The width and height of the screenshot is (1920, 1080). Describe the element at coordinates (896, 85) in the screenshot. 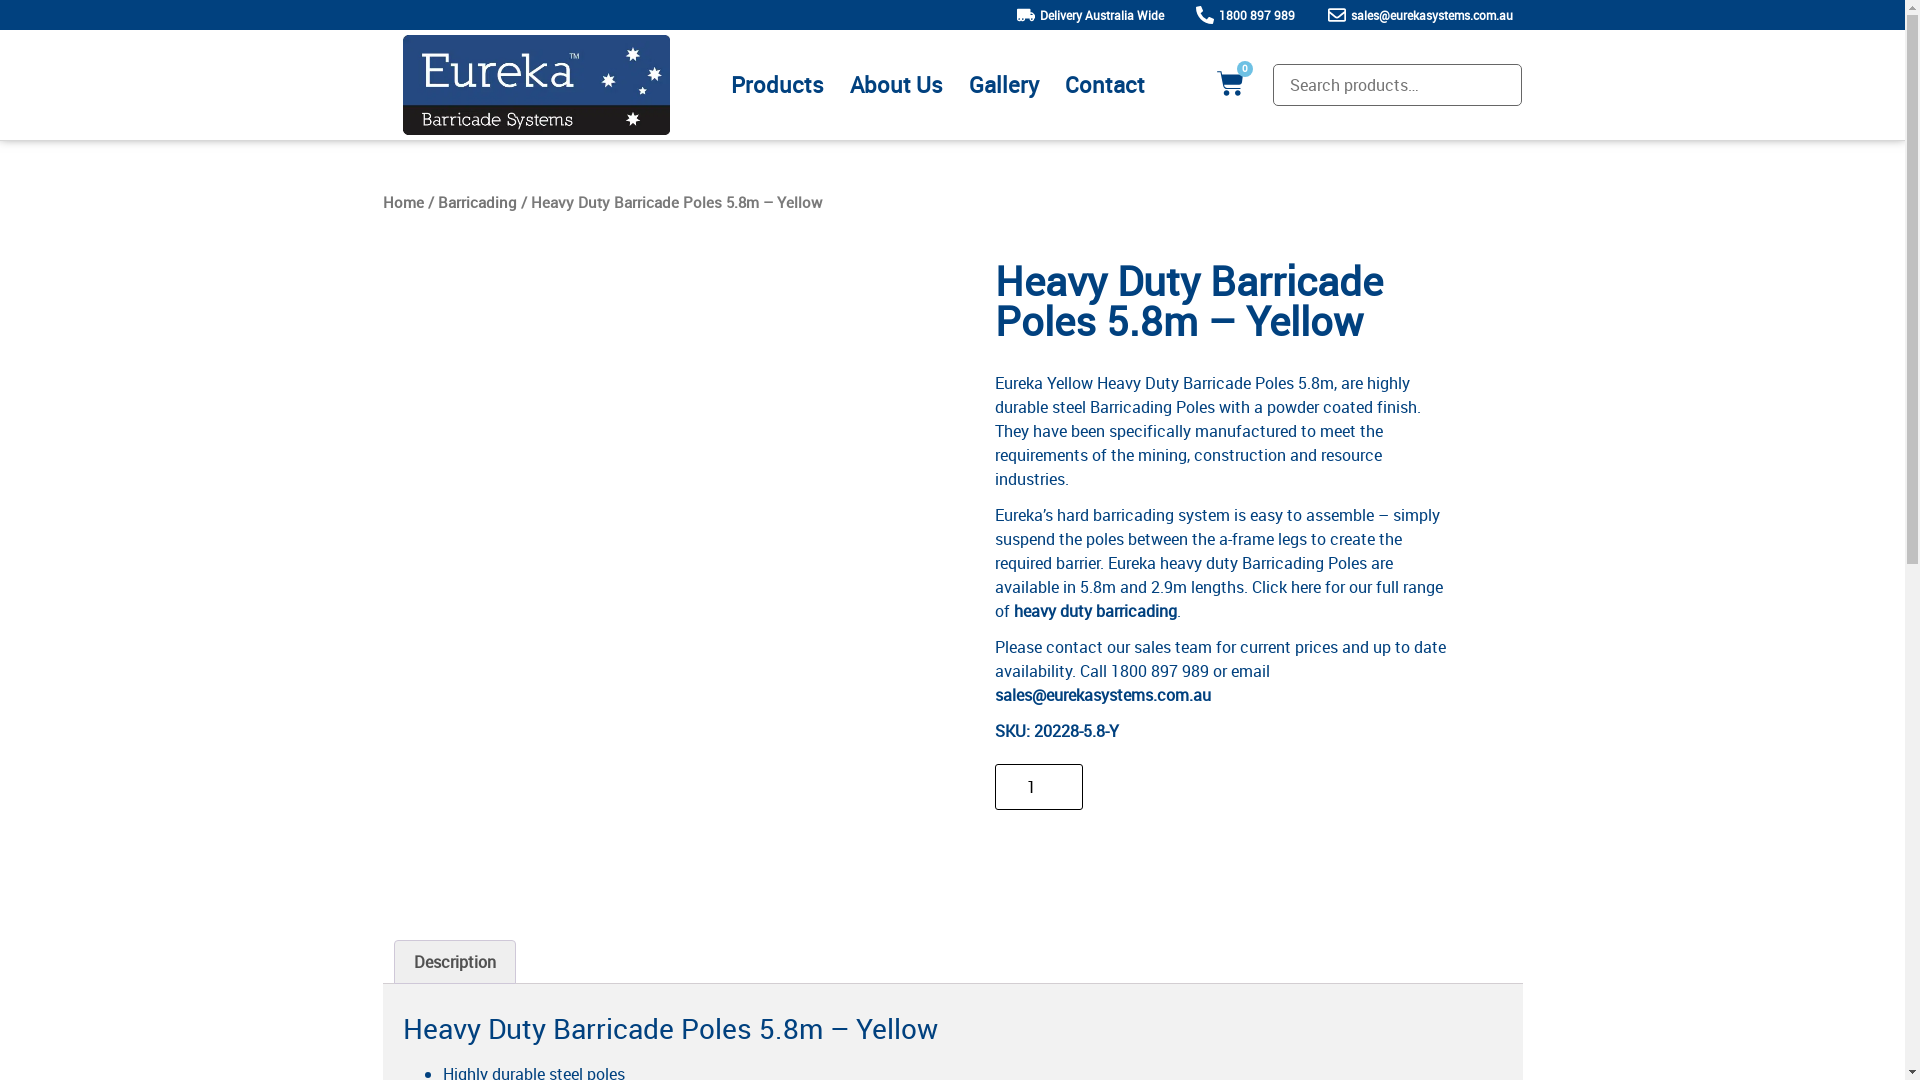

I see `About Us` at that location.